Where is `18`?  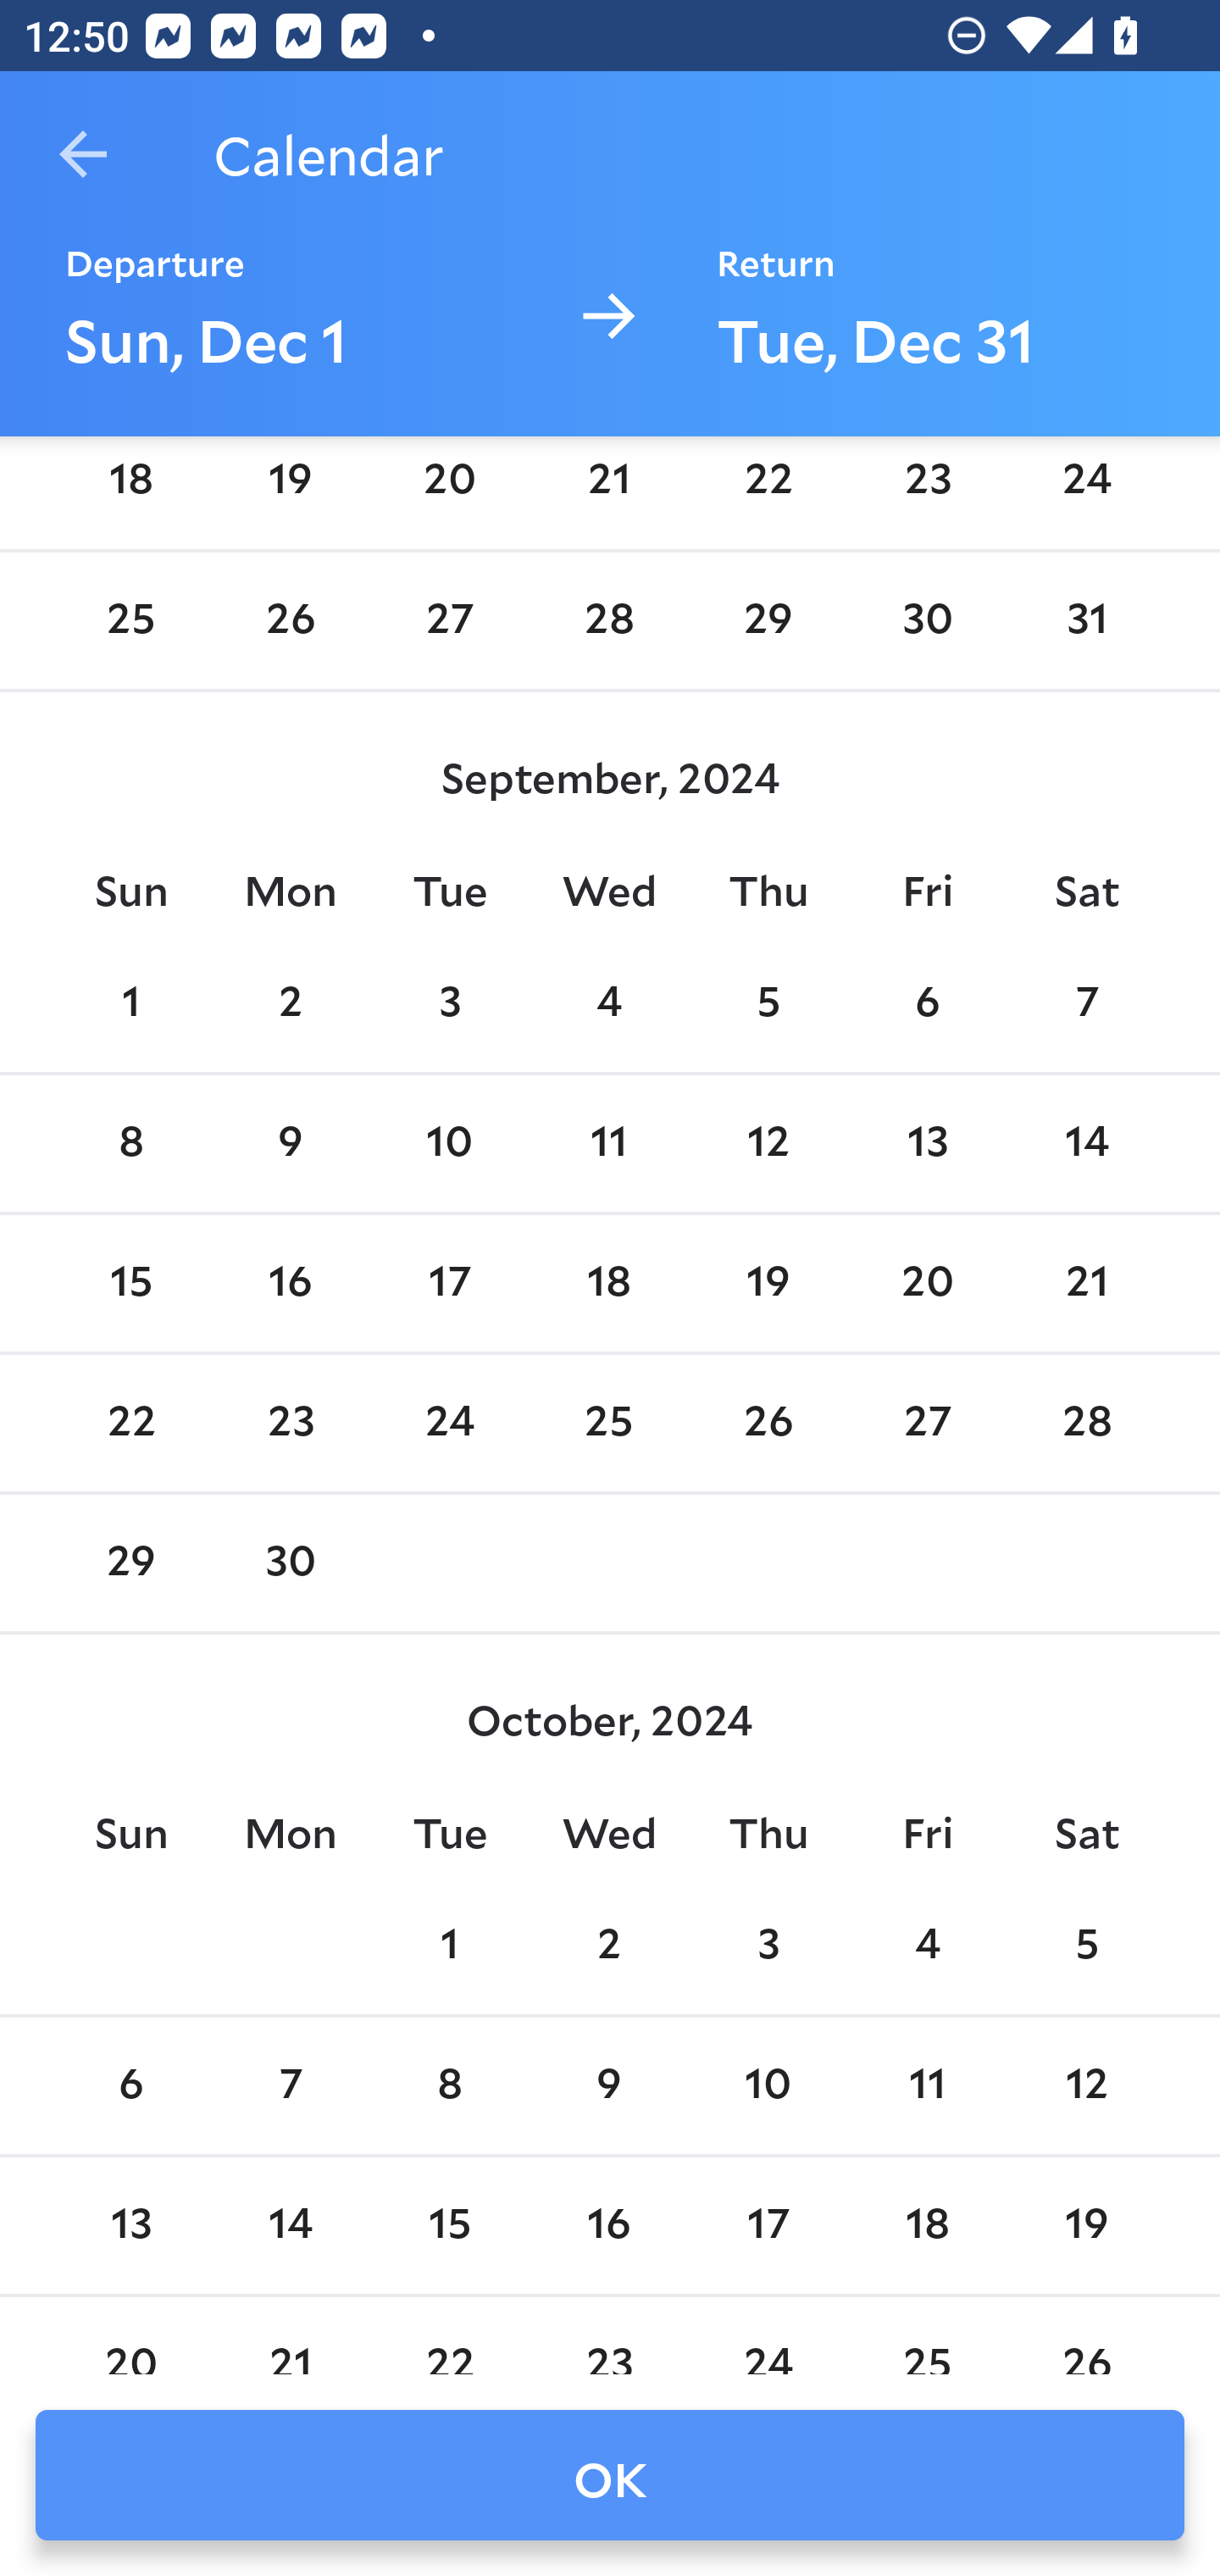
18 is located at coordinates (609, 1283).